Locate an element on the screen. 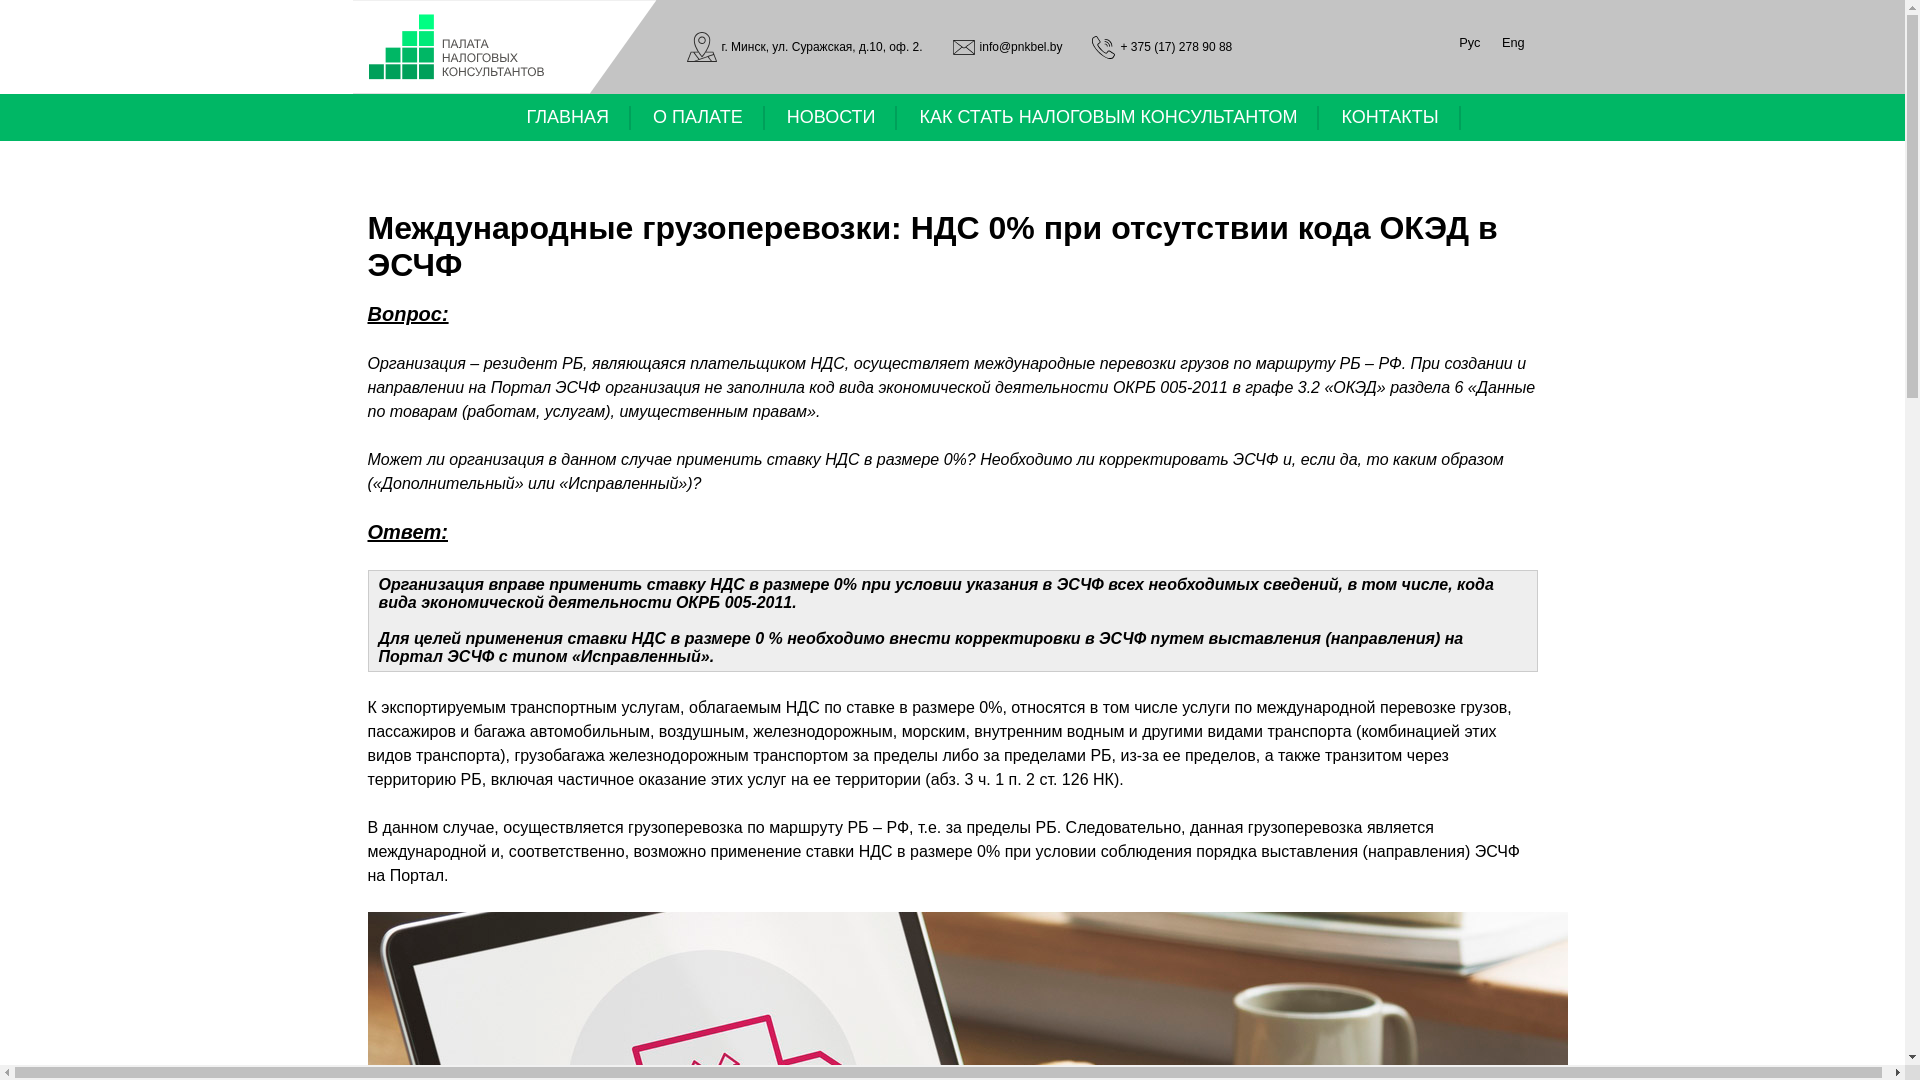 Image resolution: width=1920 pixels, height=1080 pixels. + 375 (17) 278 90 88 is located at coordinates (1162, 48).